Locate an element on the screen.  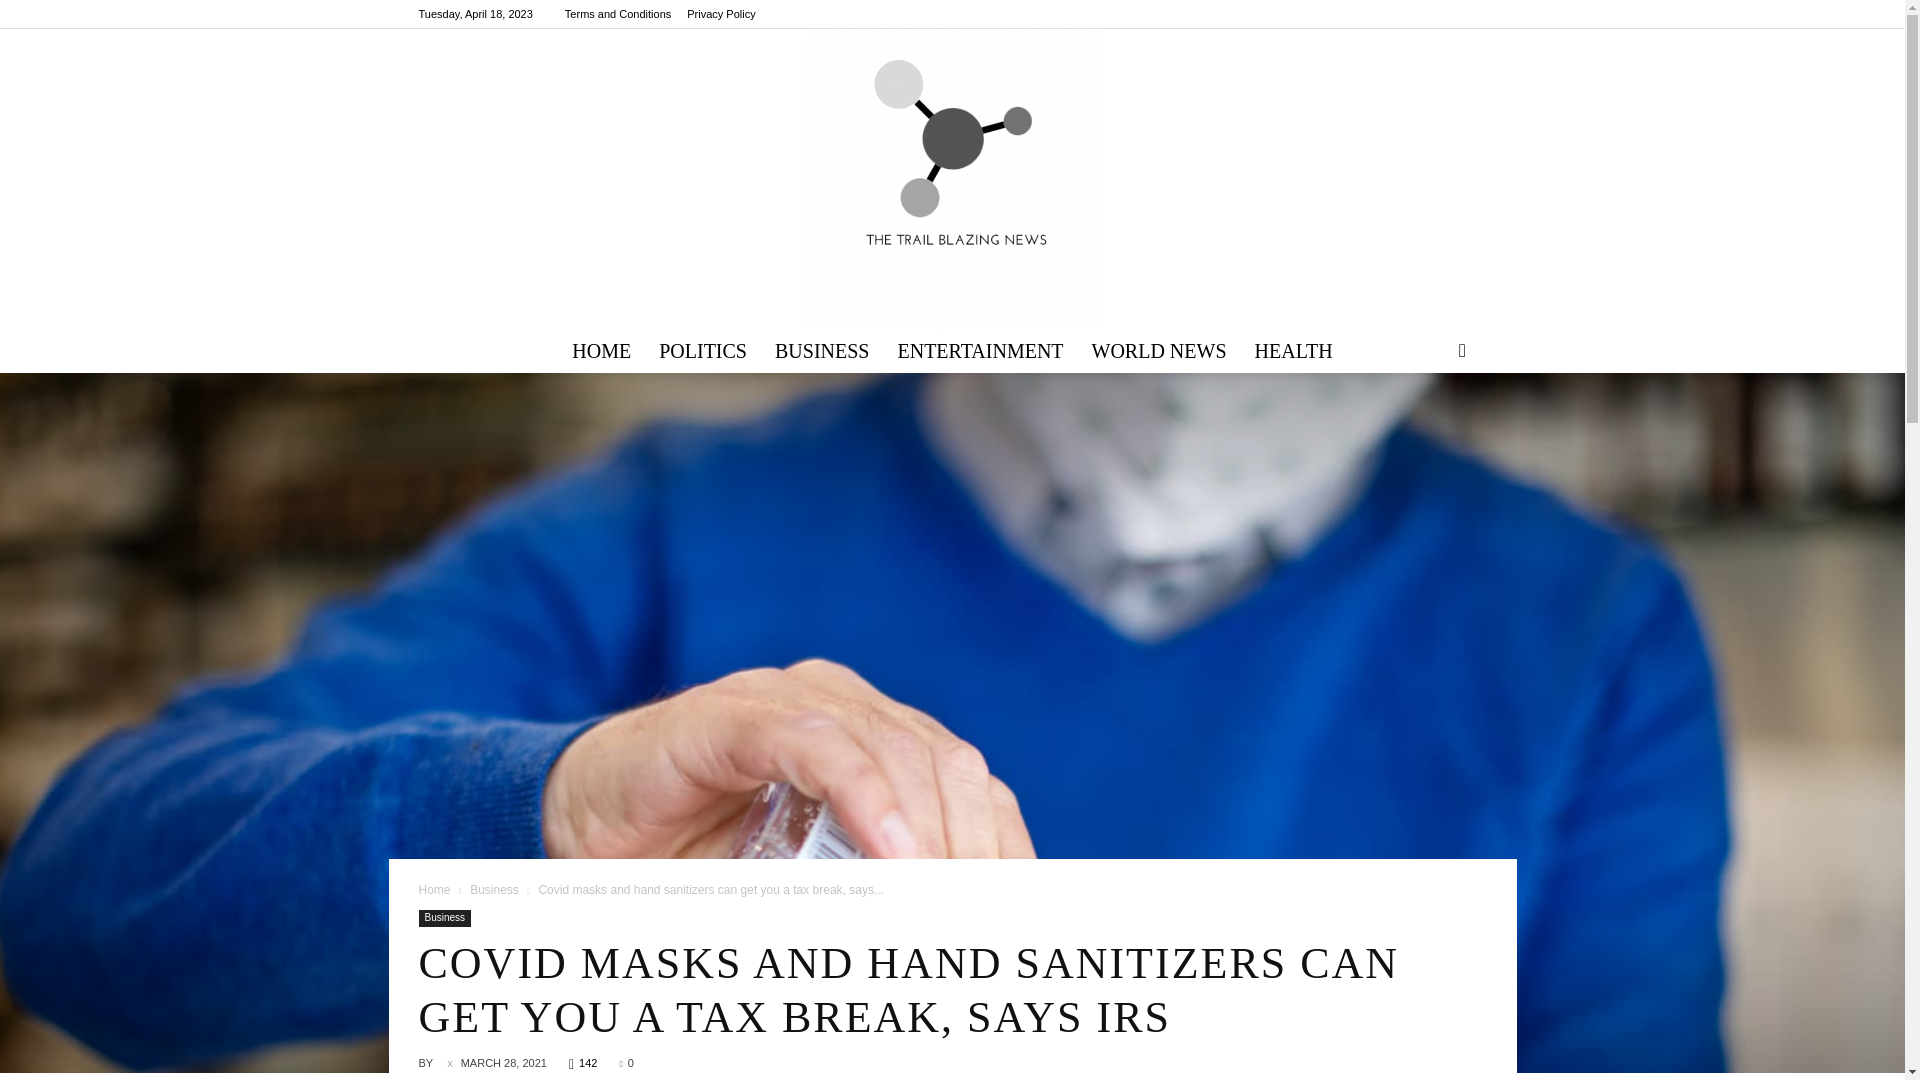
Terms and Conditions is located at coordinates (617, 14).